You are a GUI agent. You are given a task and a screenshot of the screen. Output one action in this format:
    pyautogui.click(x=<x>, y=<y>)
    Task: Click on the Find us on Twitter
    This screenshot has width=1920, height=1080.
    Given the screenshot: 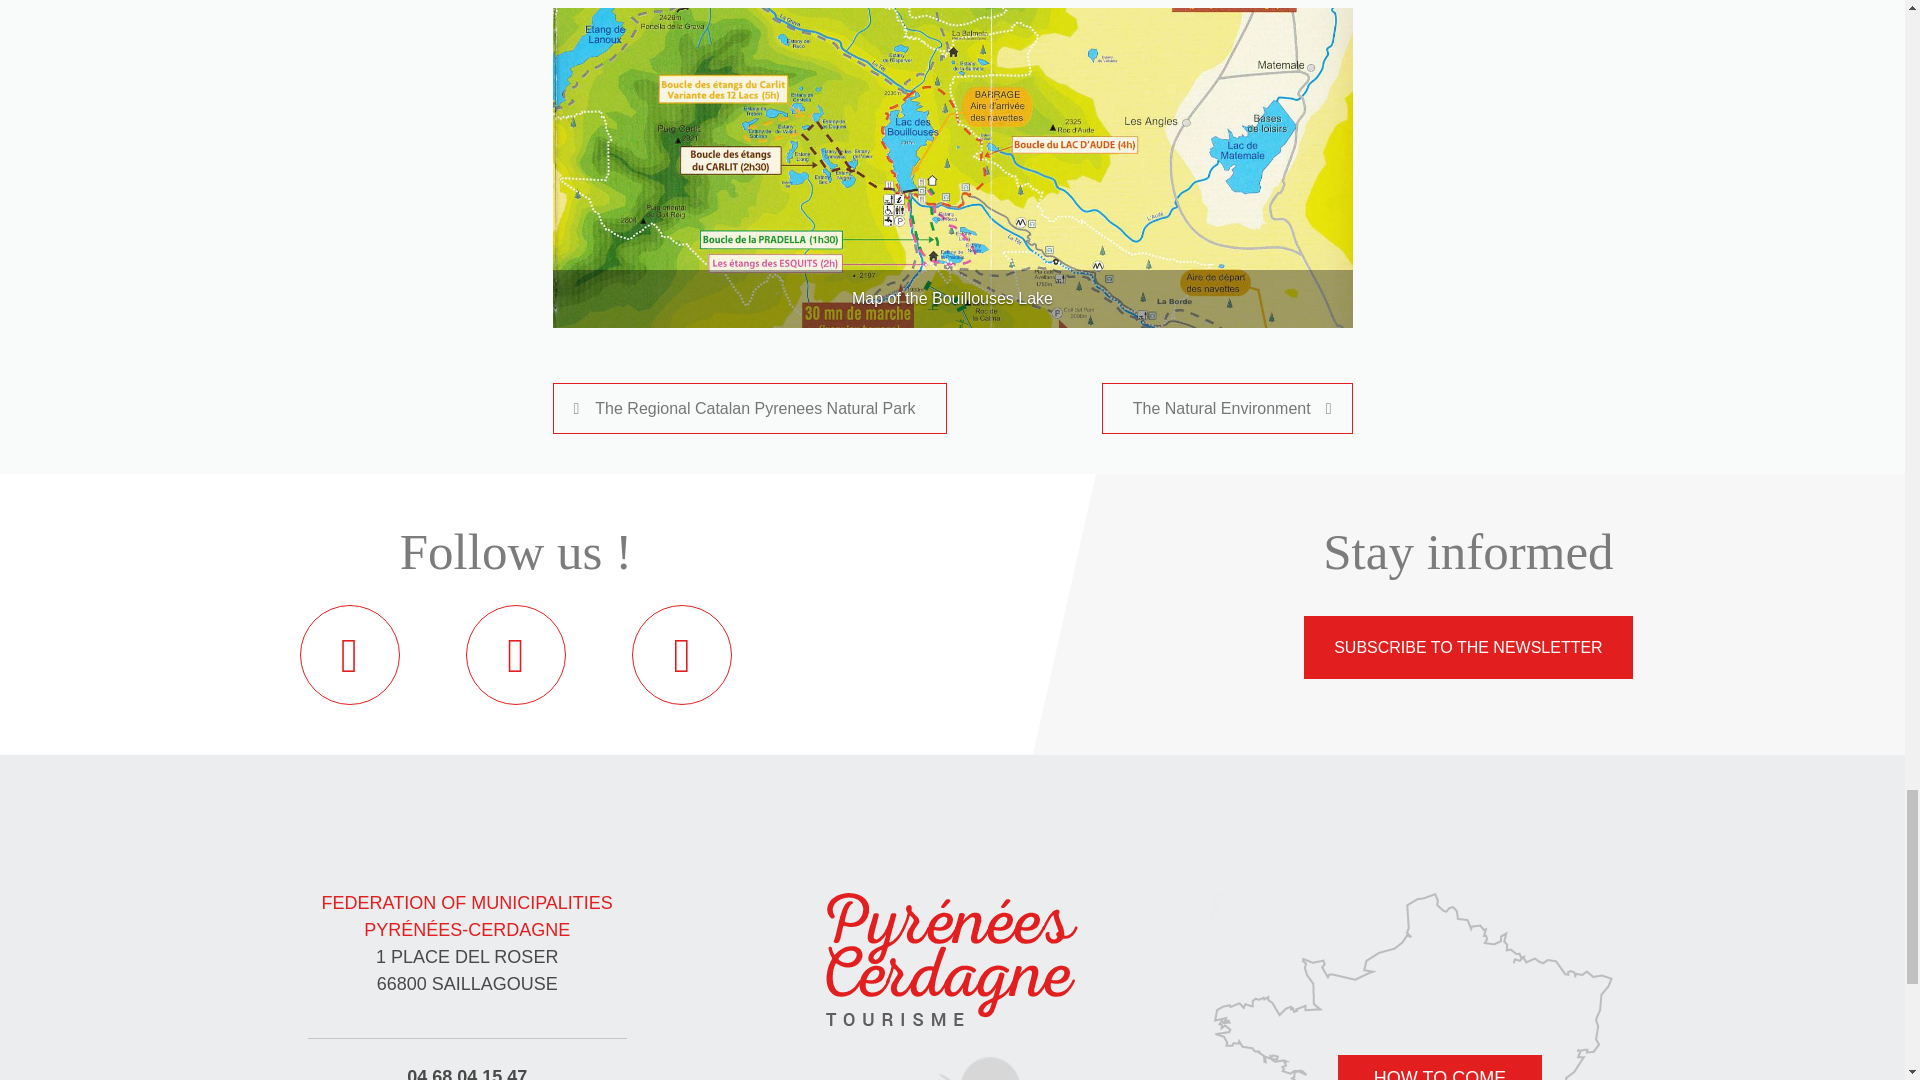 What is the action you would take?
    pyautogui.click(x=516, y=654)
    